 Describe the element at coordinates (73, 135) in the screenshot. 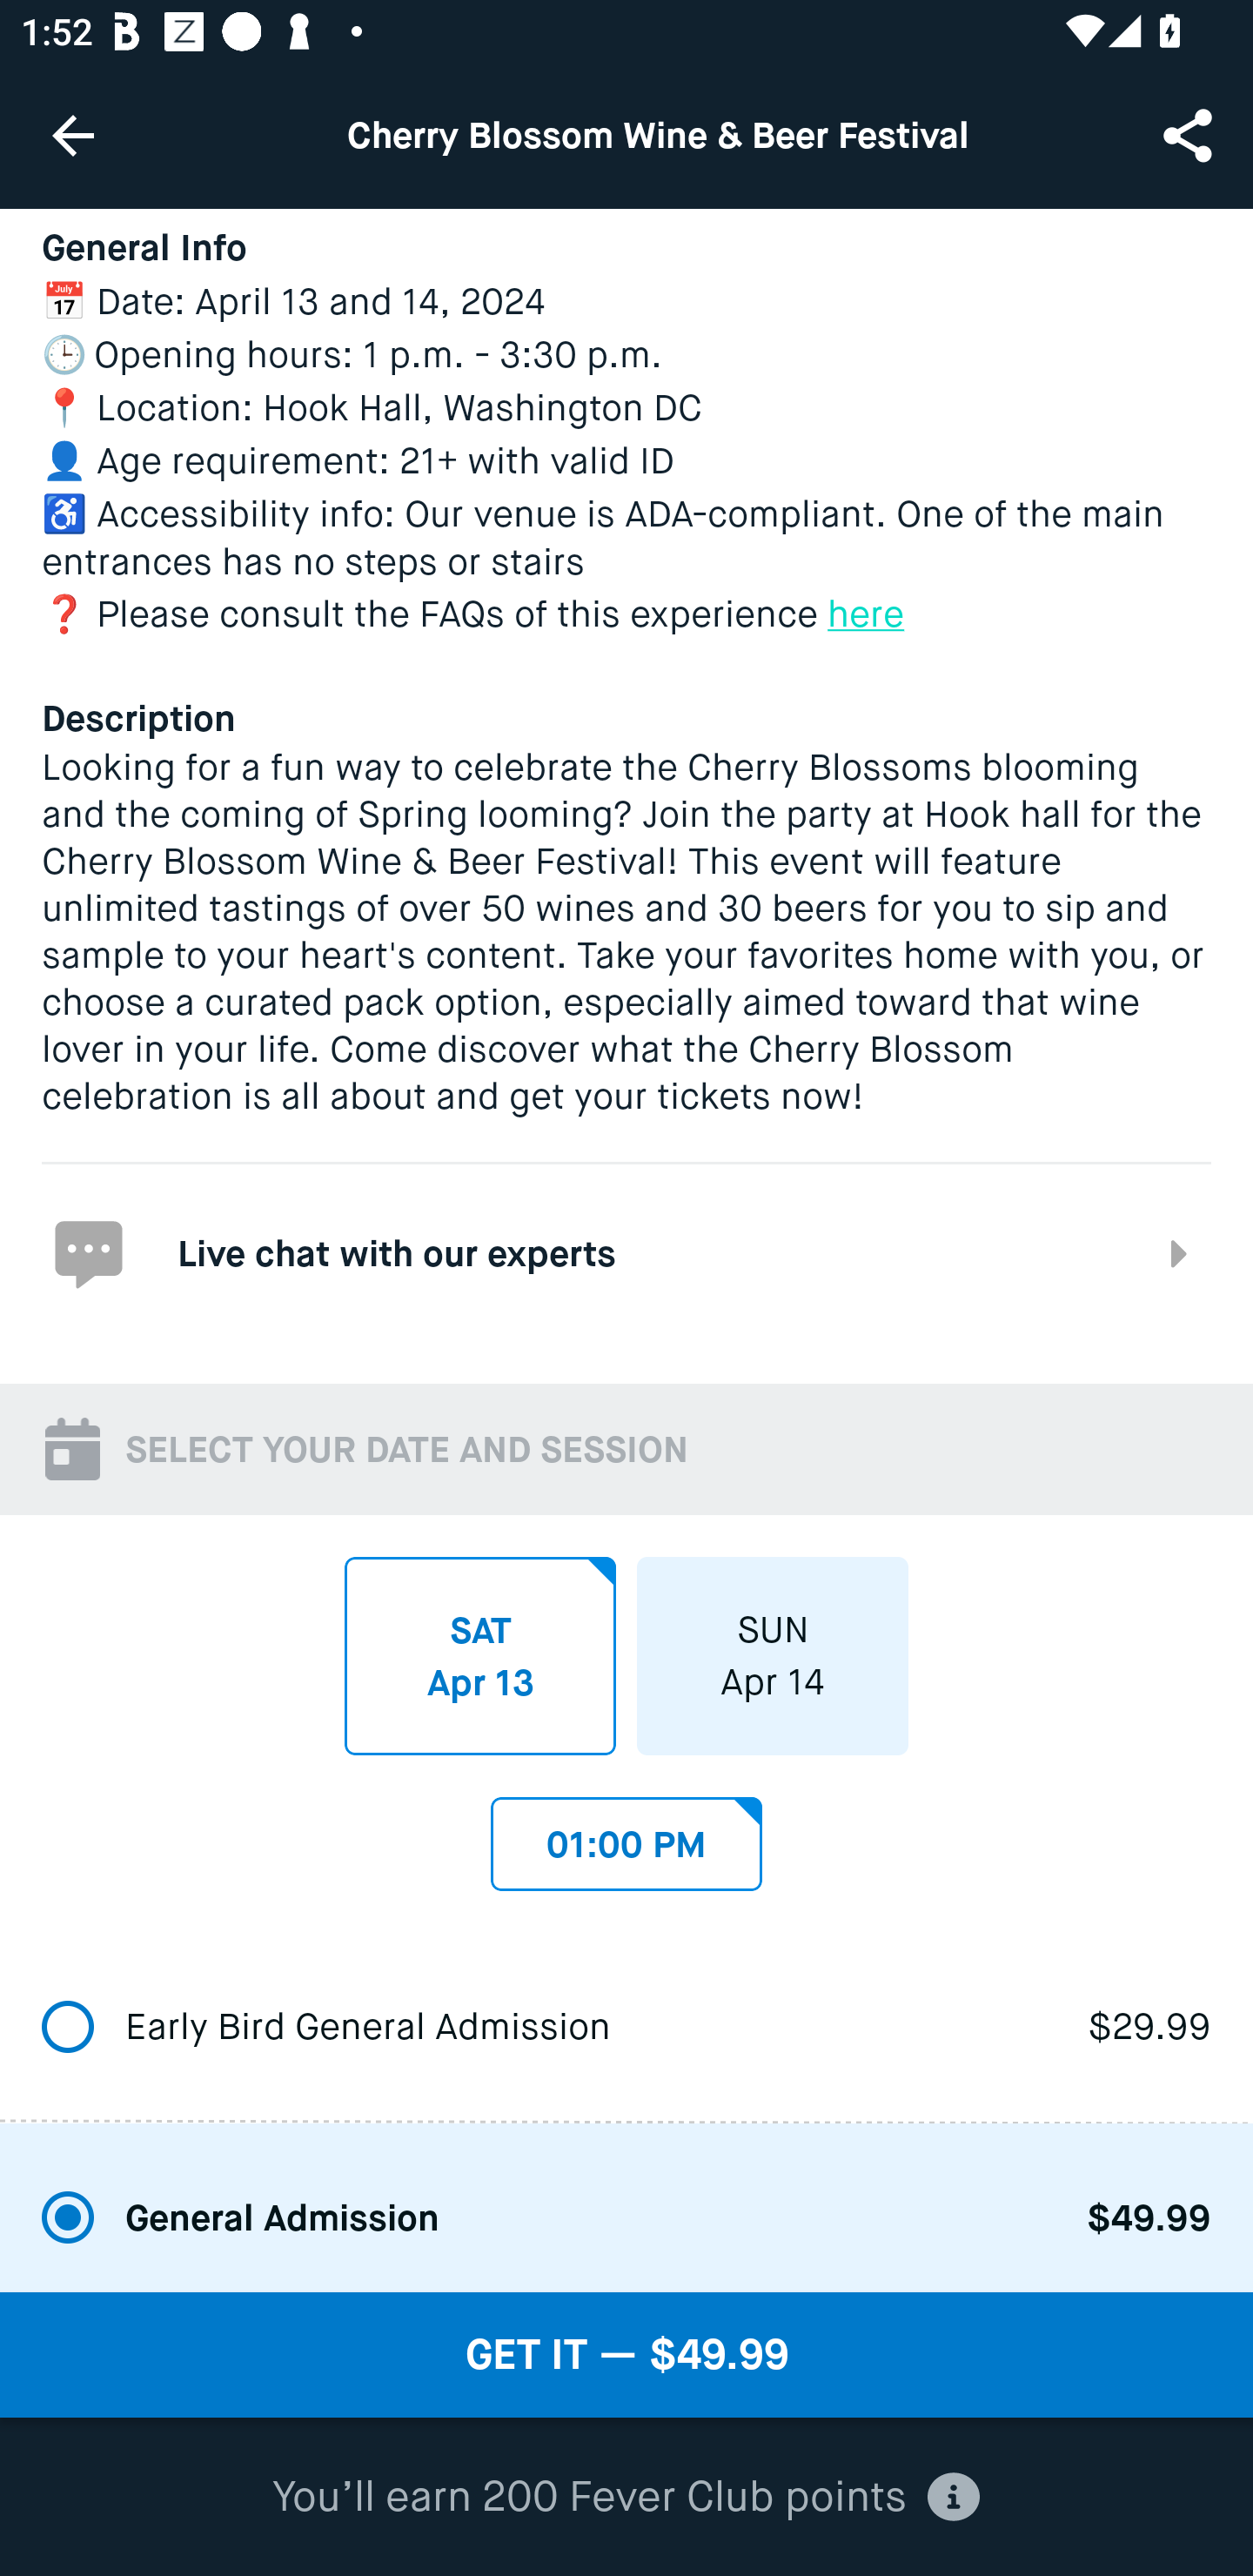

I see `Navigate up` at that location.